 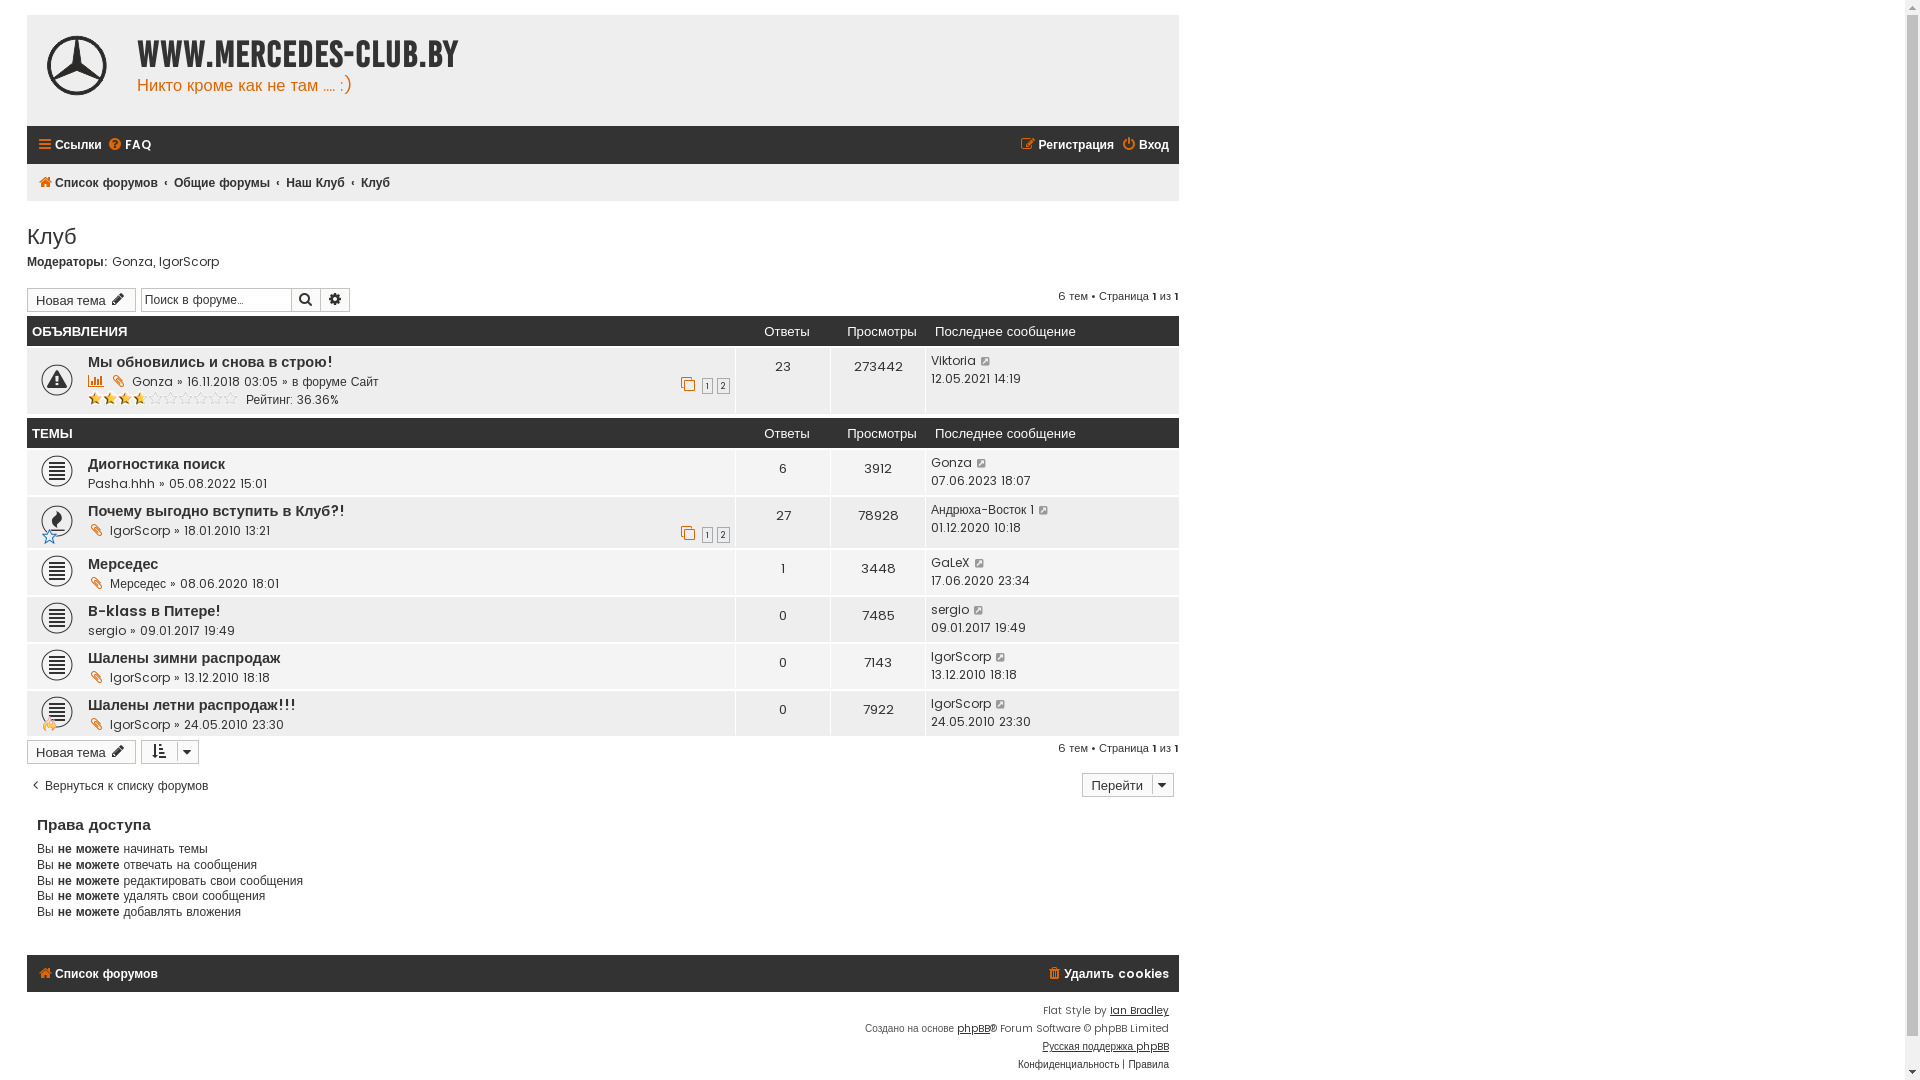 I want to click on IgorScorp, so click(x=961, y=704).